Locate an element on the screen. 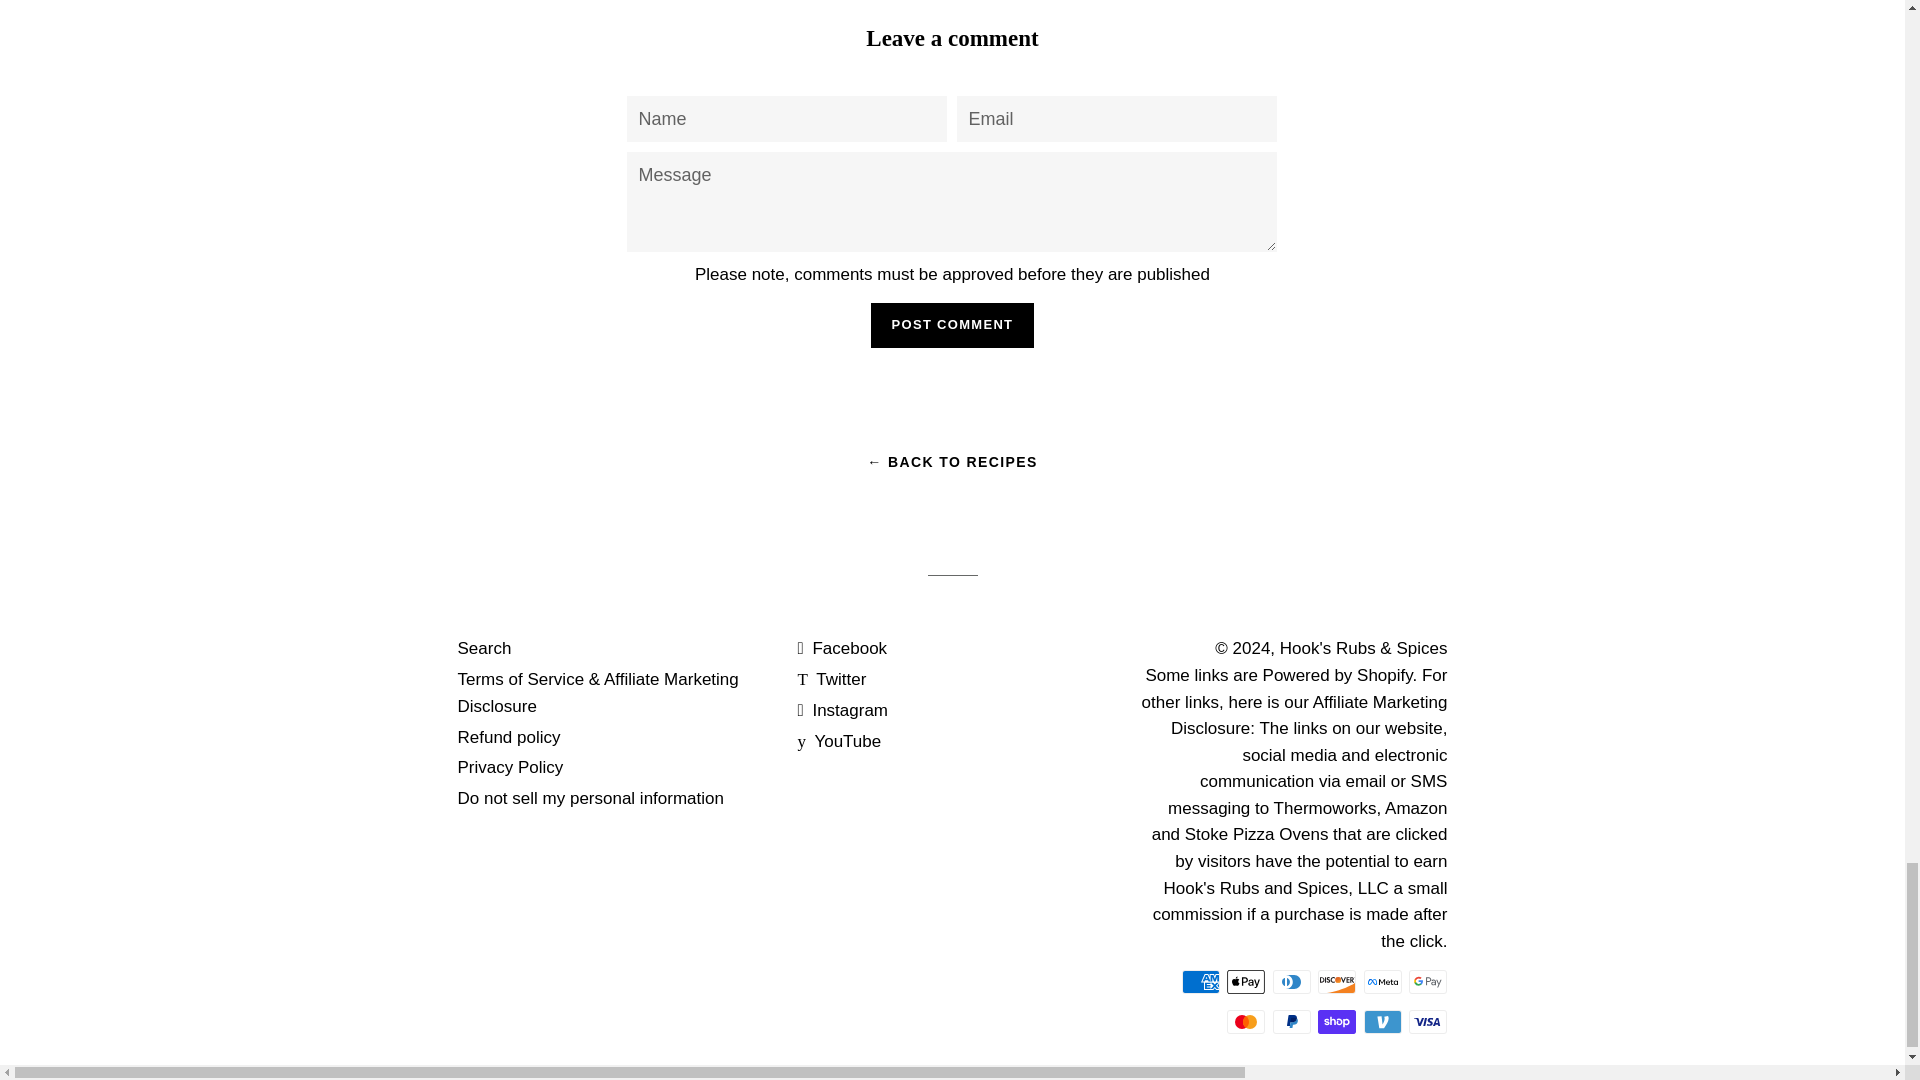 This screenshot has width=1920, height=1080. PayPal is located at coordinates (1292, 1021).